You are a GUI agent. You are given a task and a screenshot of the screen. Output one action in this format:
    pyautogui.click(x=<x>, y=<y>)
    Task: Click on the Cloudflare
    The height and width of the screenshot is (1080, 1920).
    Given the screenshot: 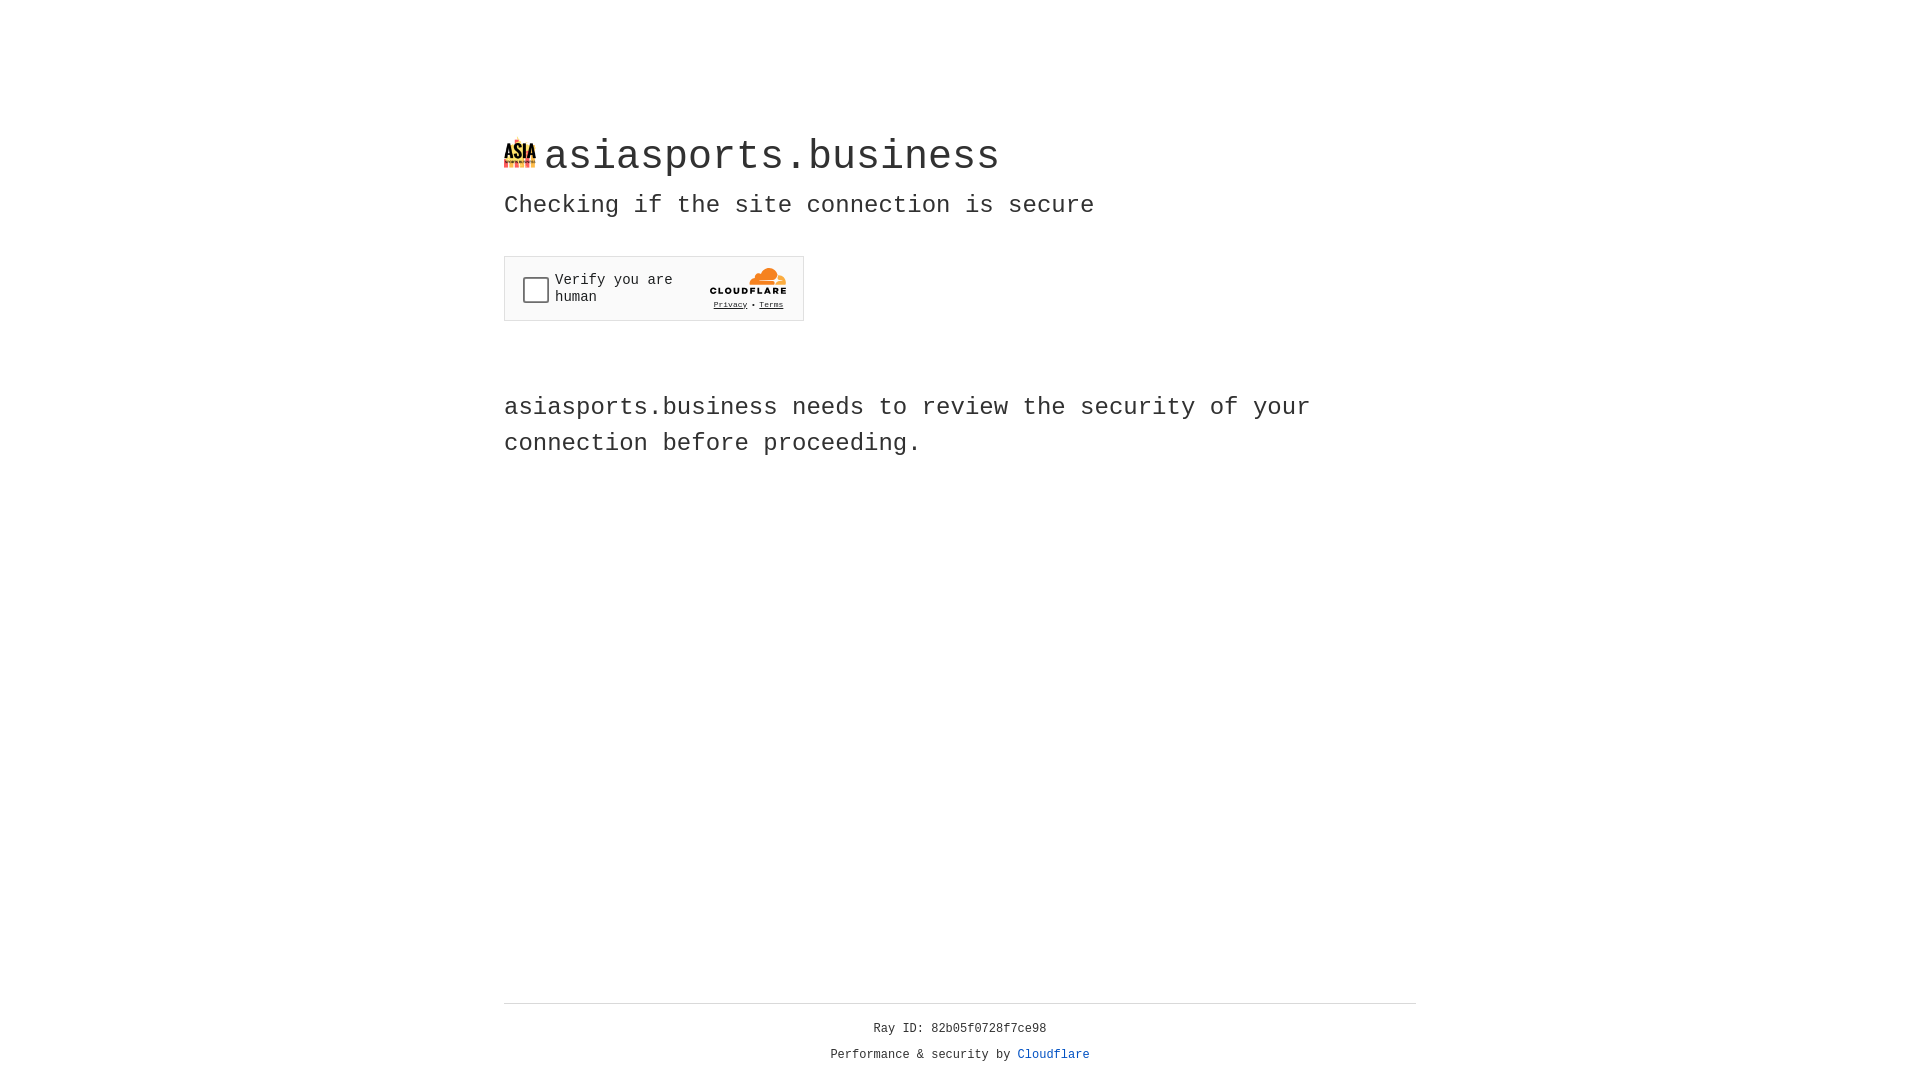 What is the action you would take?
    pyautogui.click(x=1054, y=1055)
    